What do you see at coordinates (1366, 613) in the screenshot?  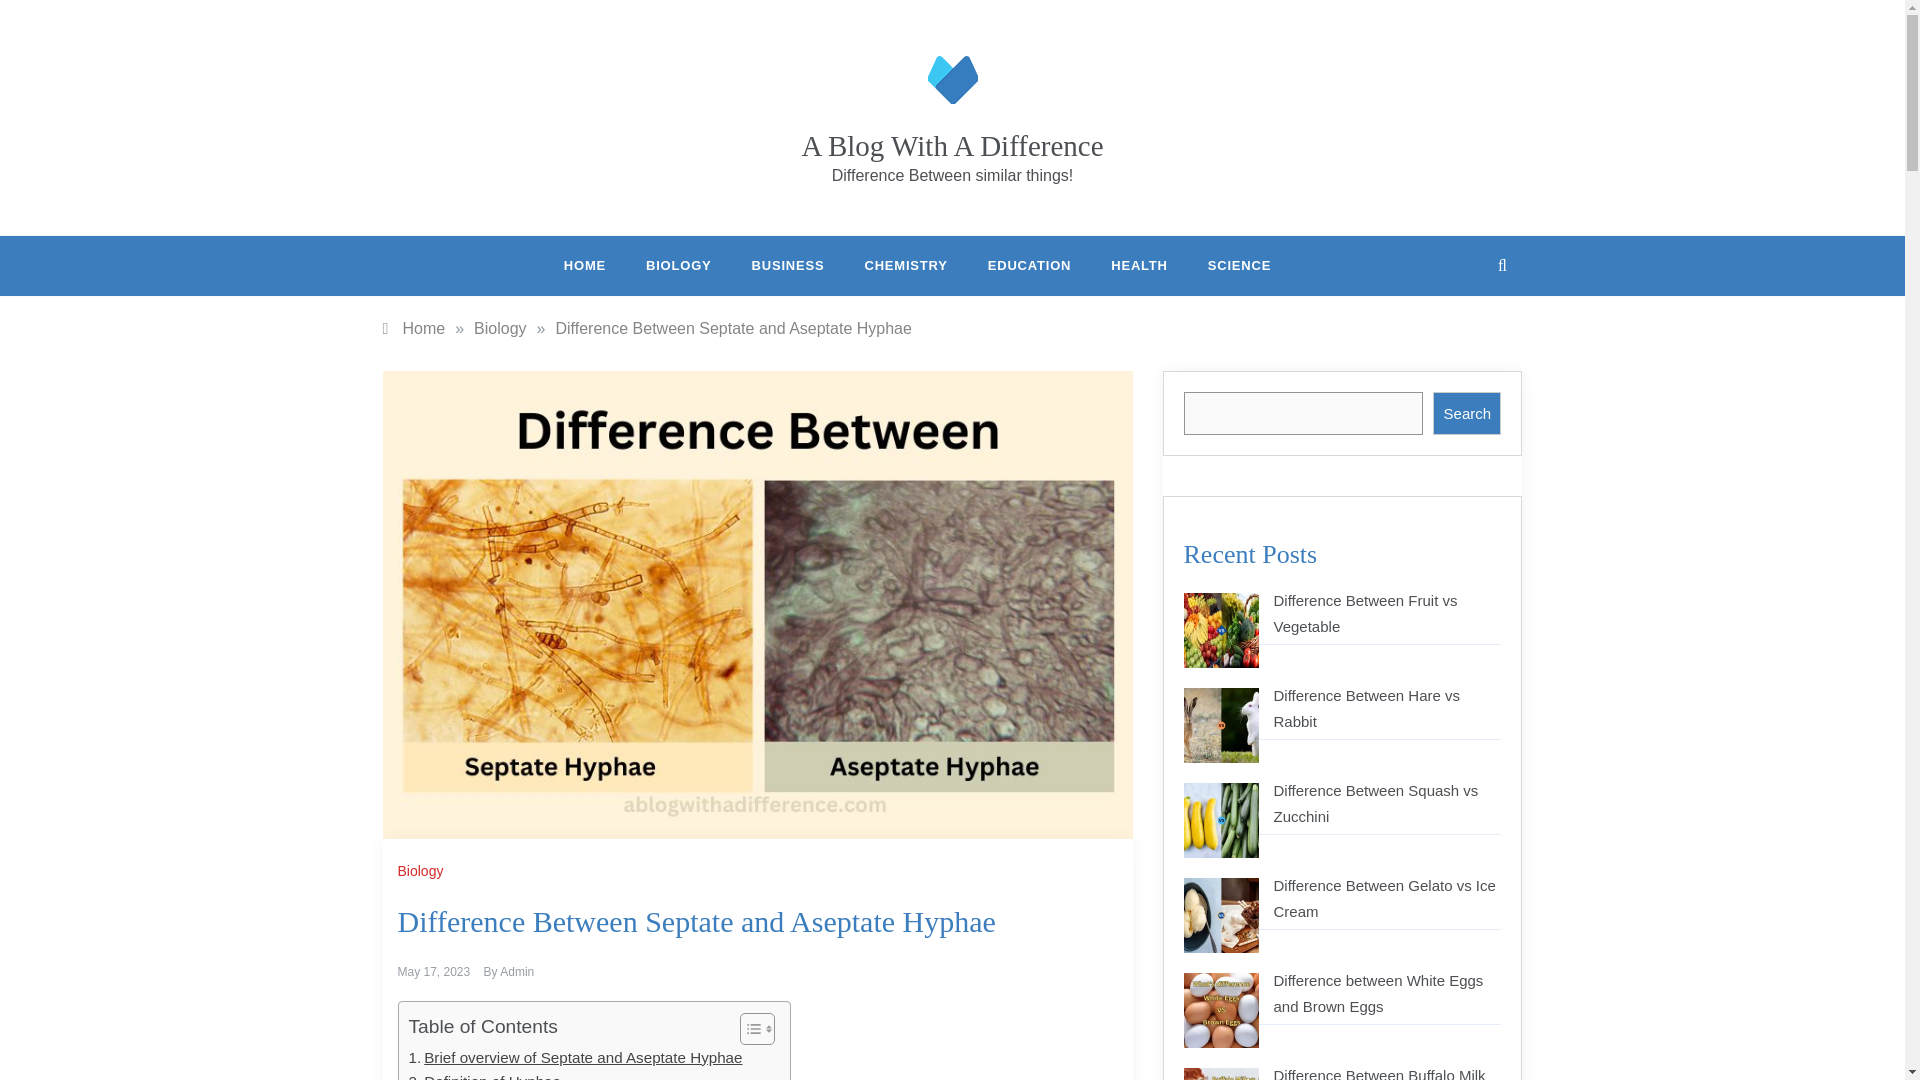 I see `Difference Between Fruit vs Vegetable` at bounding box center [1366, 613].